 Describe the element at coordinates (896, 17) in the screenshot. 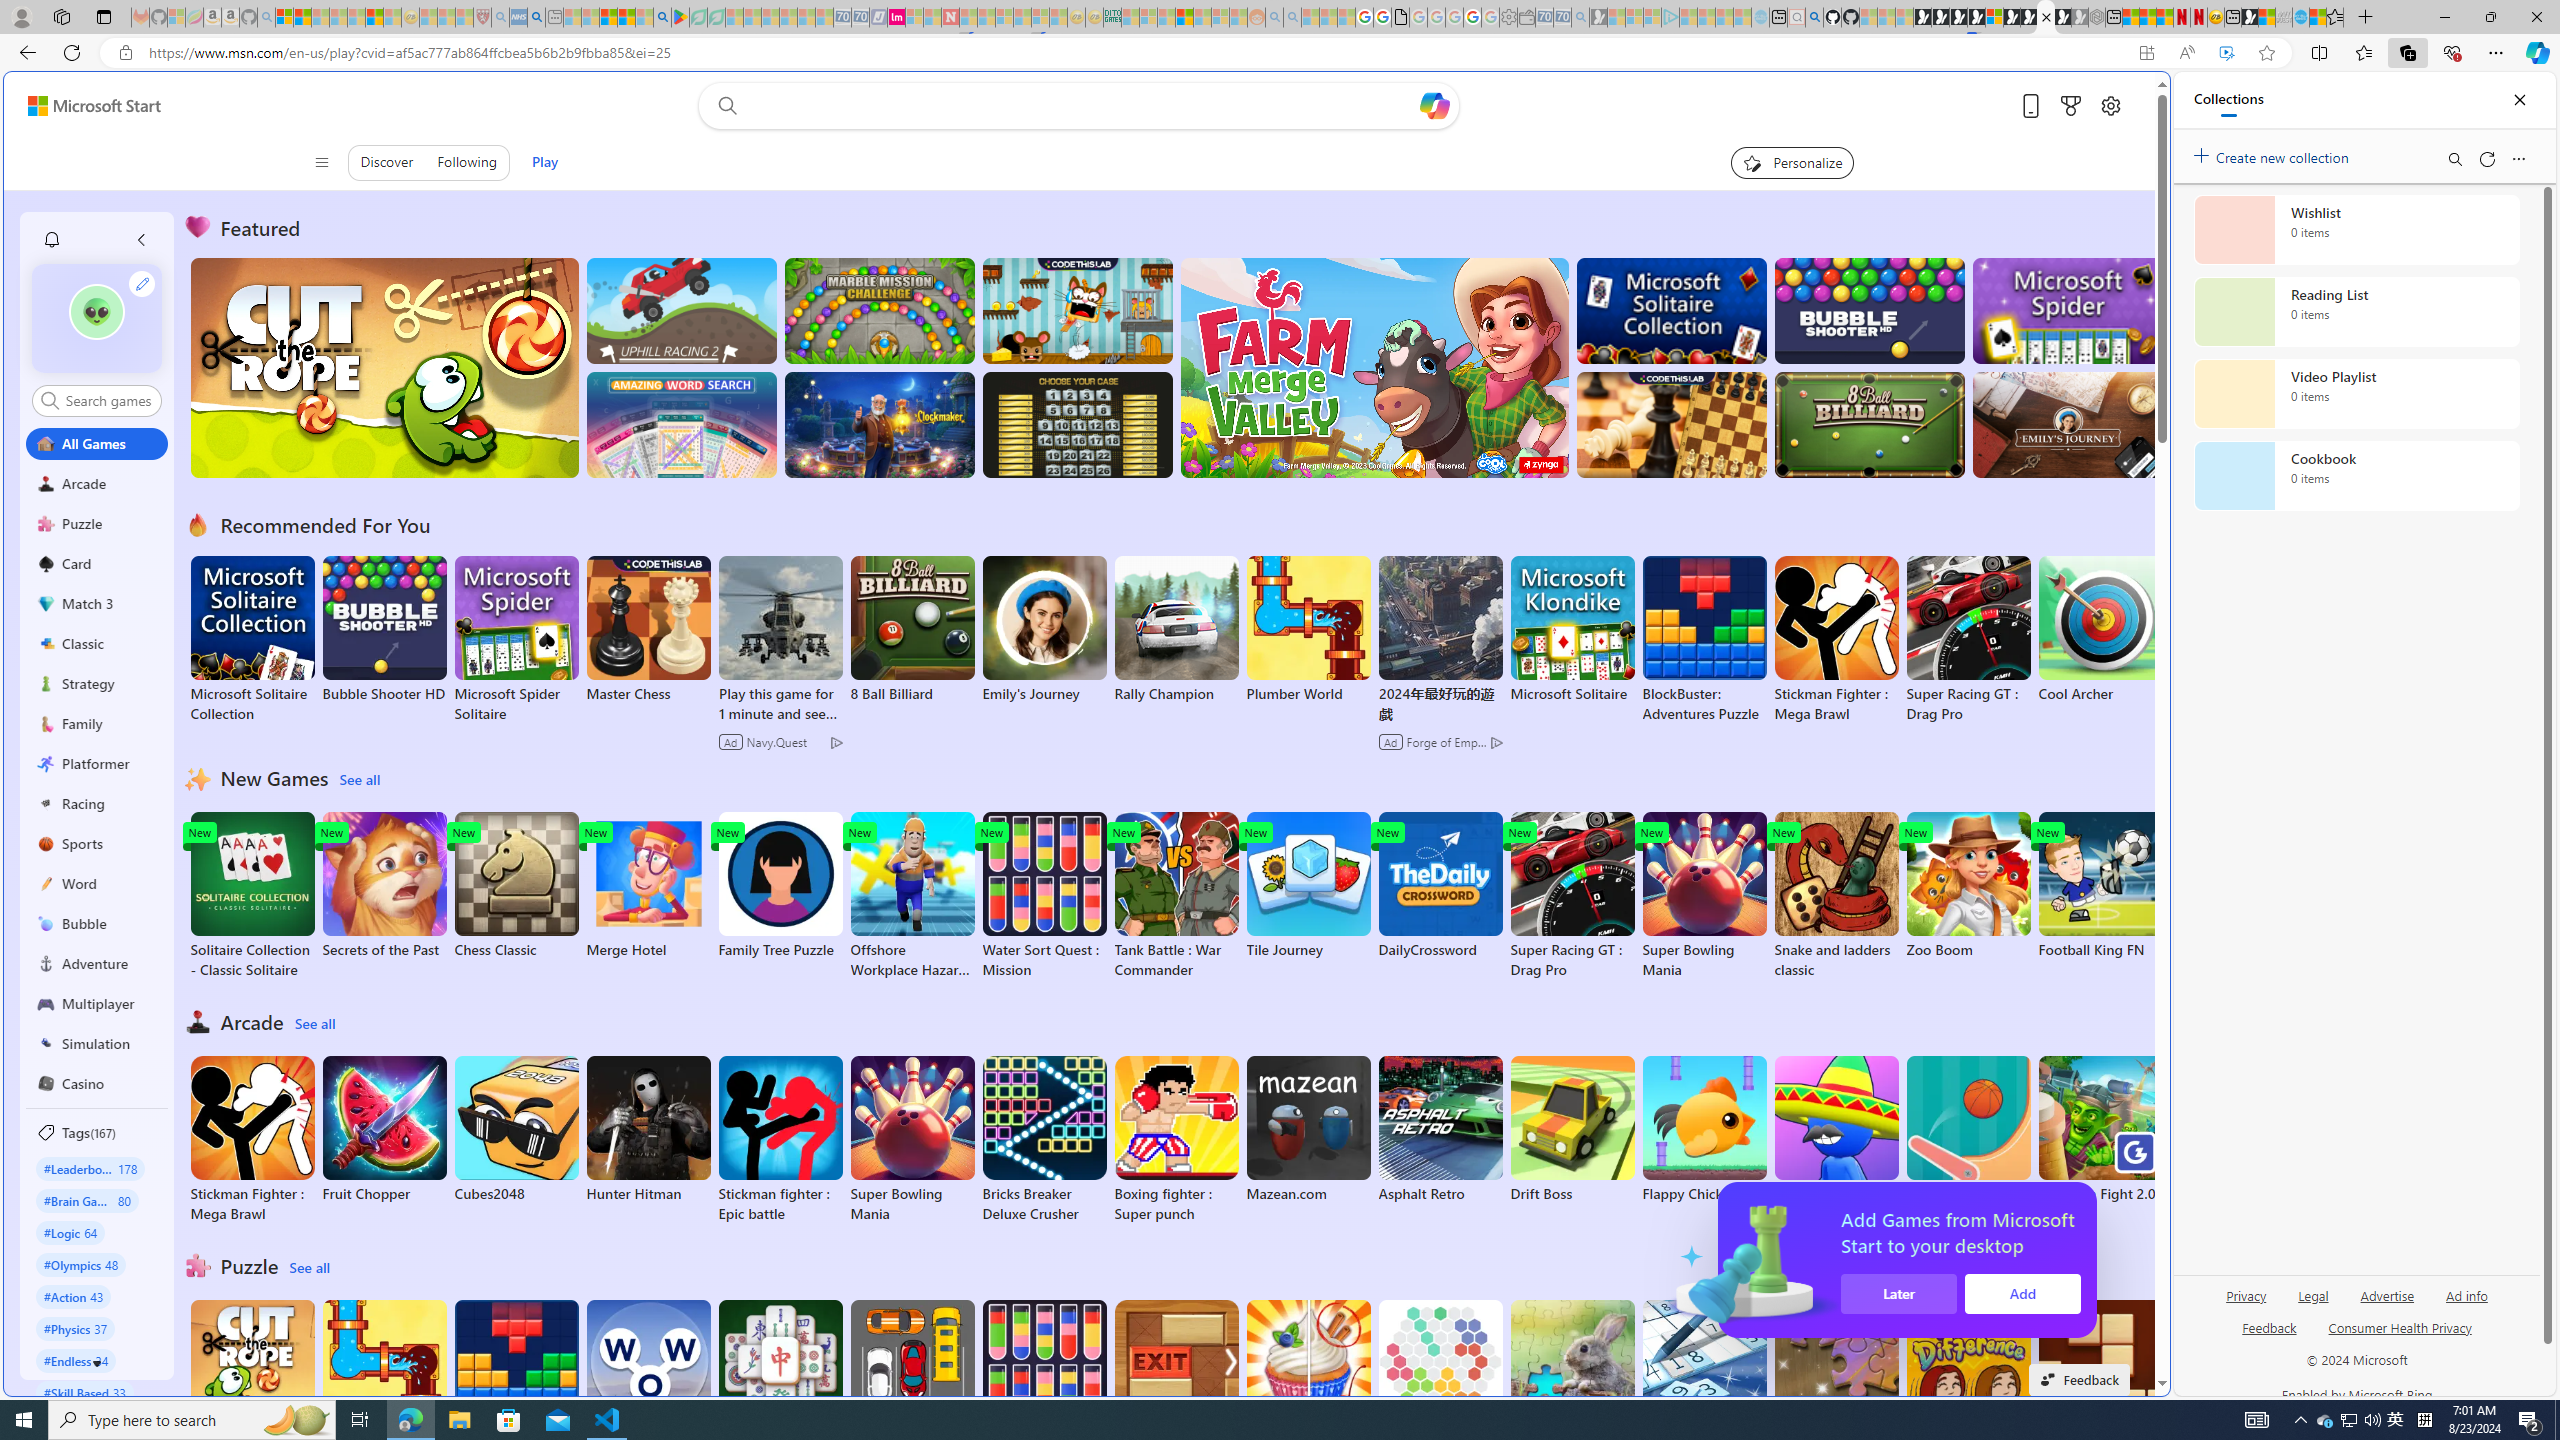

I see `Jobs - lastminute.com Investor Portal` at that location.